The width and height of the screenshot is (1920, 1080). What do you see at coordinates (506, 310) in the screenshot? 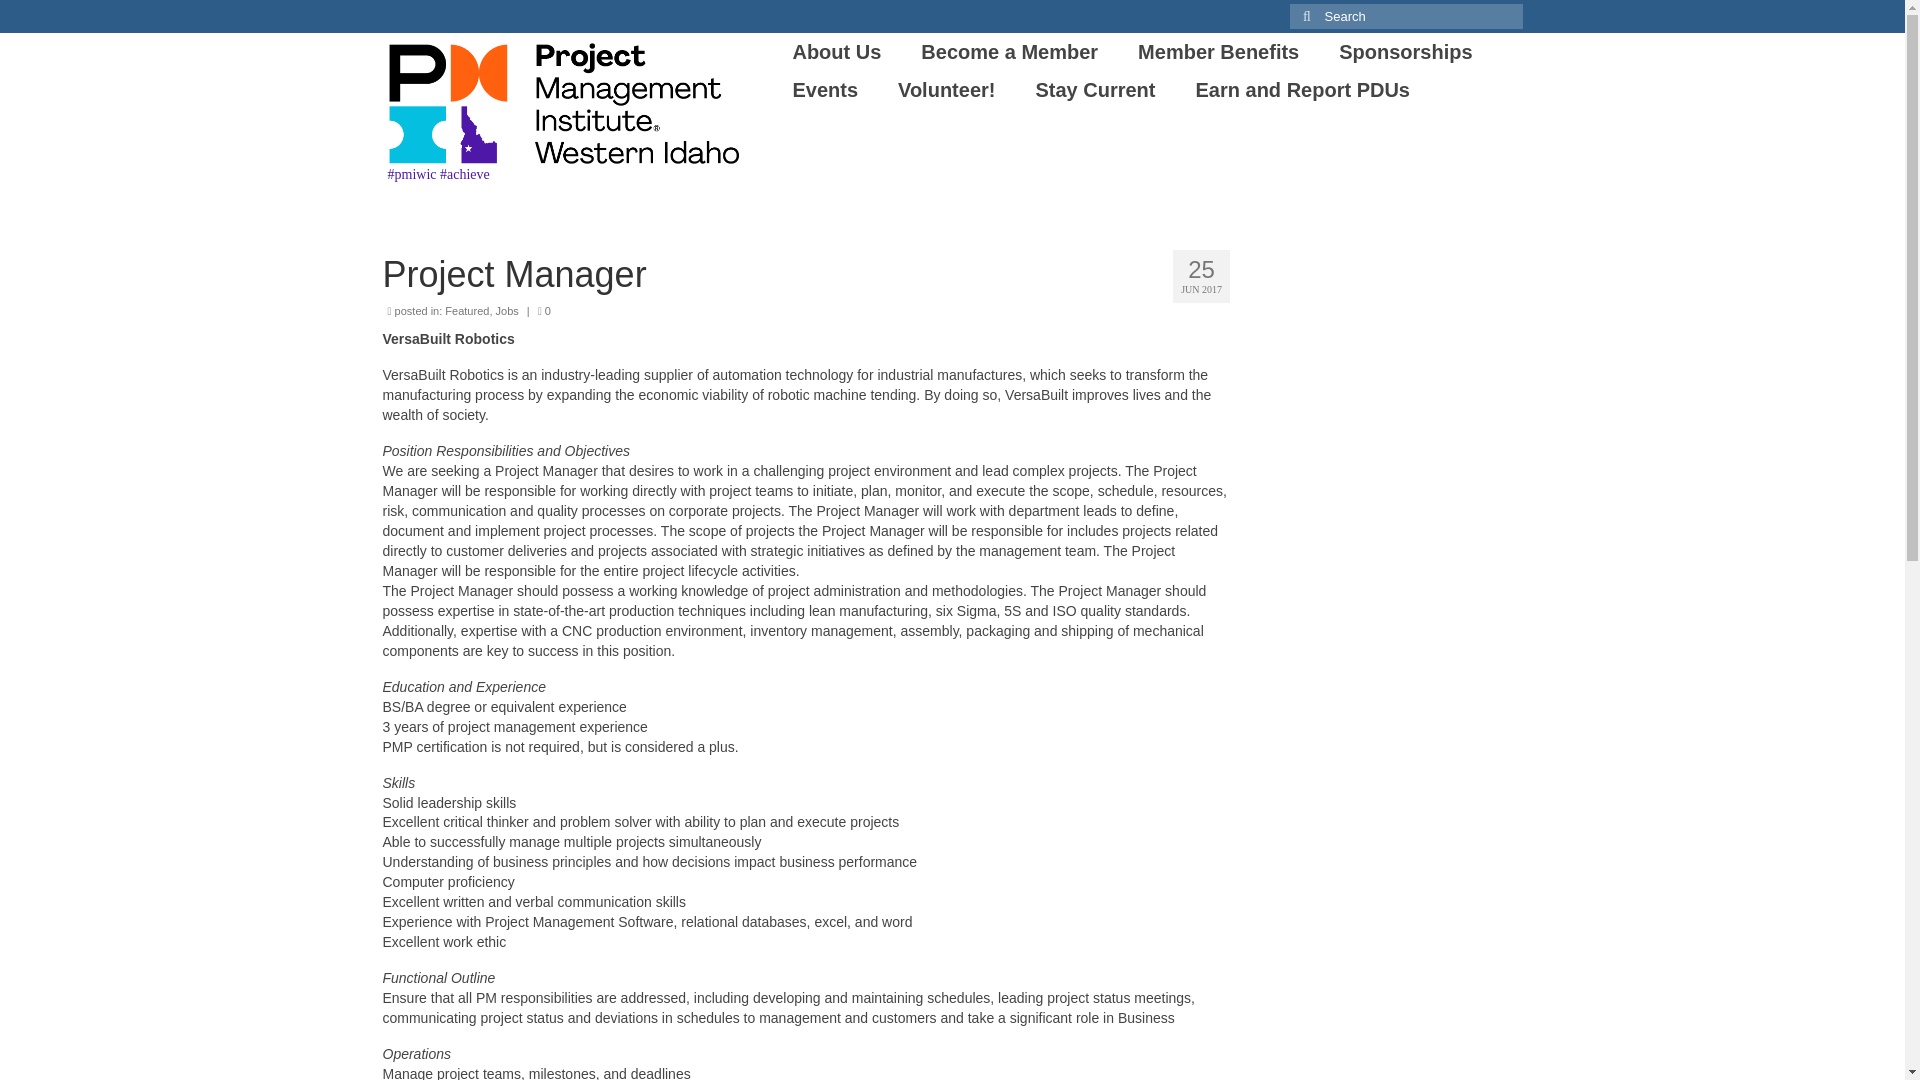
I see `Jobs` at bounding box center [506, 310].